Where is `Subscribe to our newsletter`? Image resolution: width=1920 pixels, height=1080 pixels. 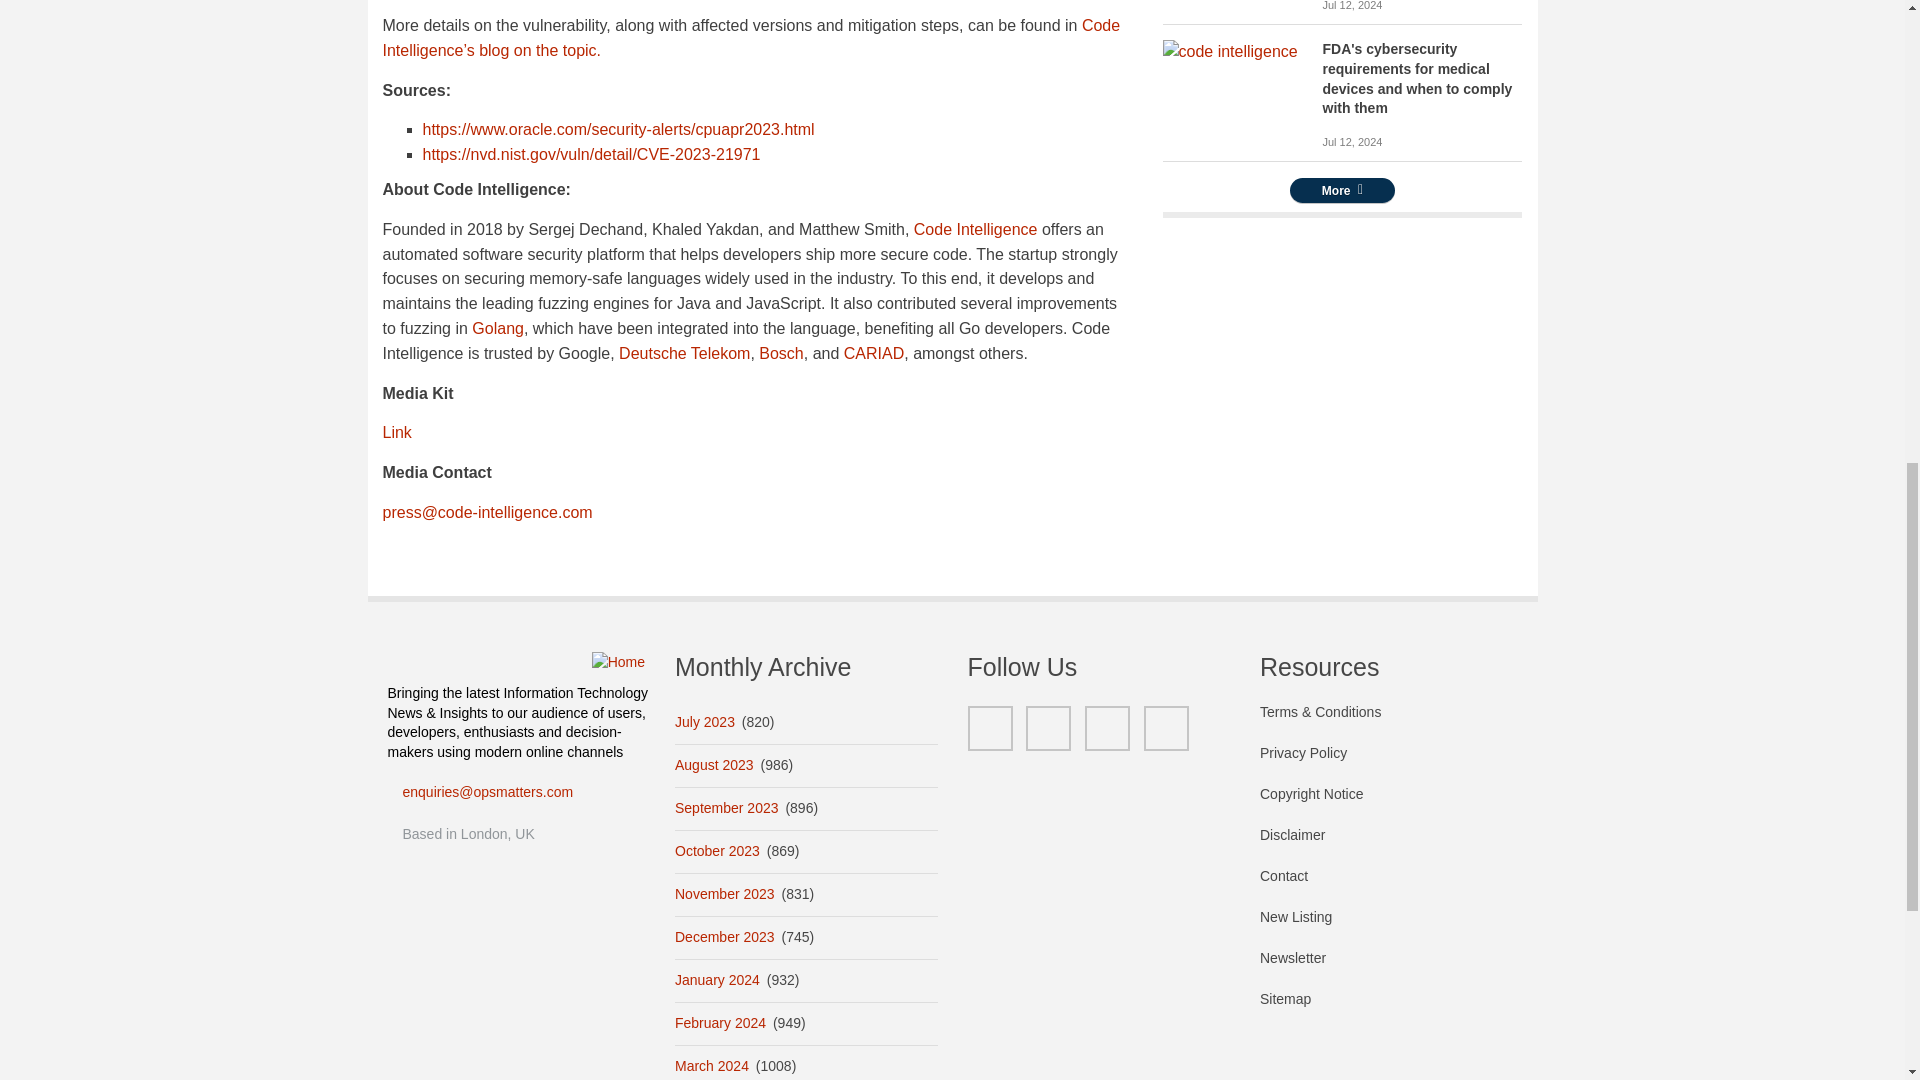
Subscribe to our newsletter is located at coordinates (1390, 968).